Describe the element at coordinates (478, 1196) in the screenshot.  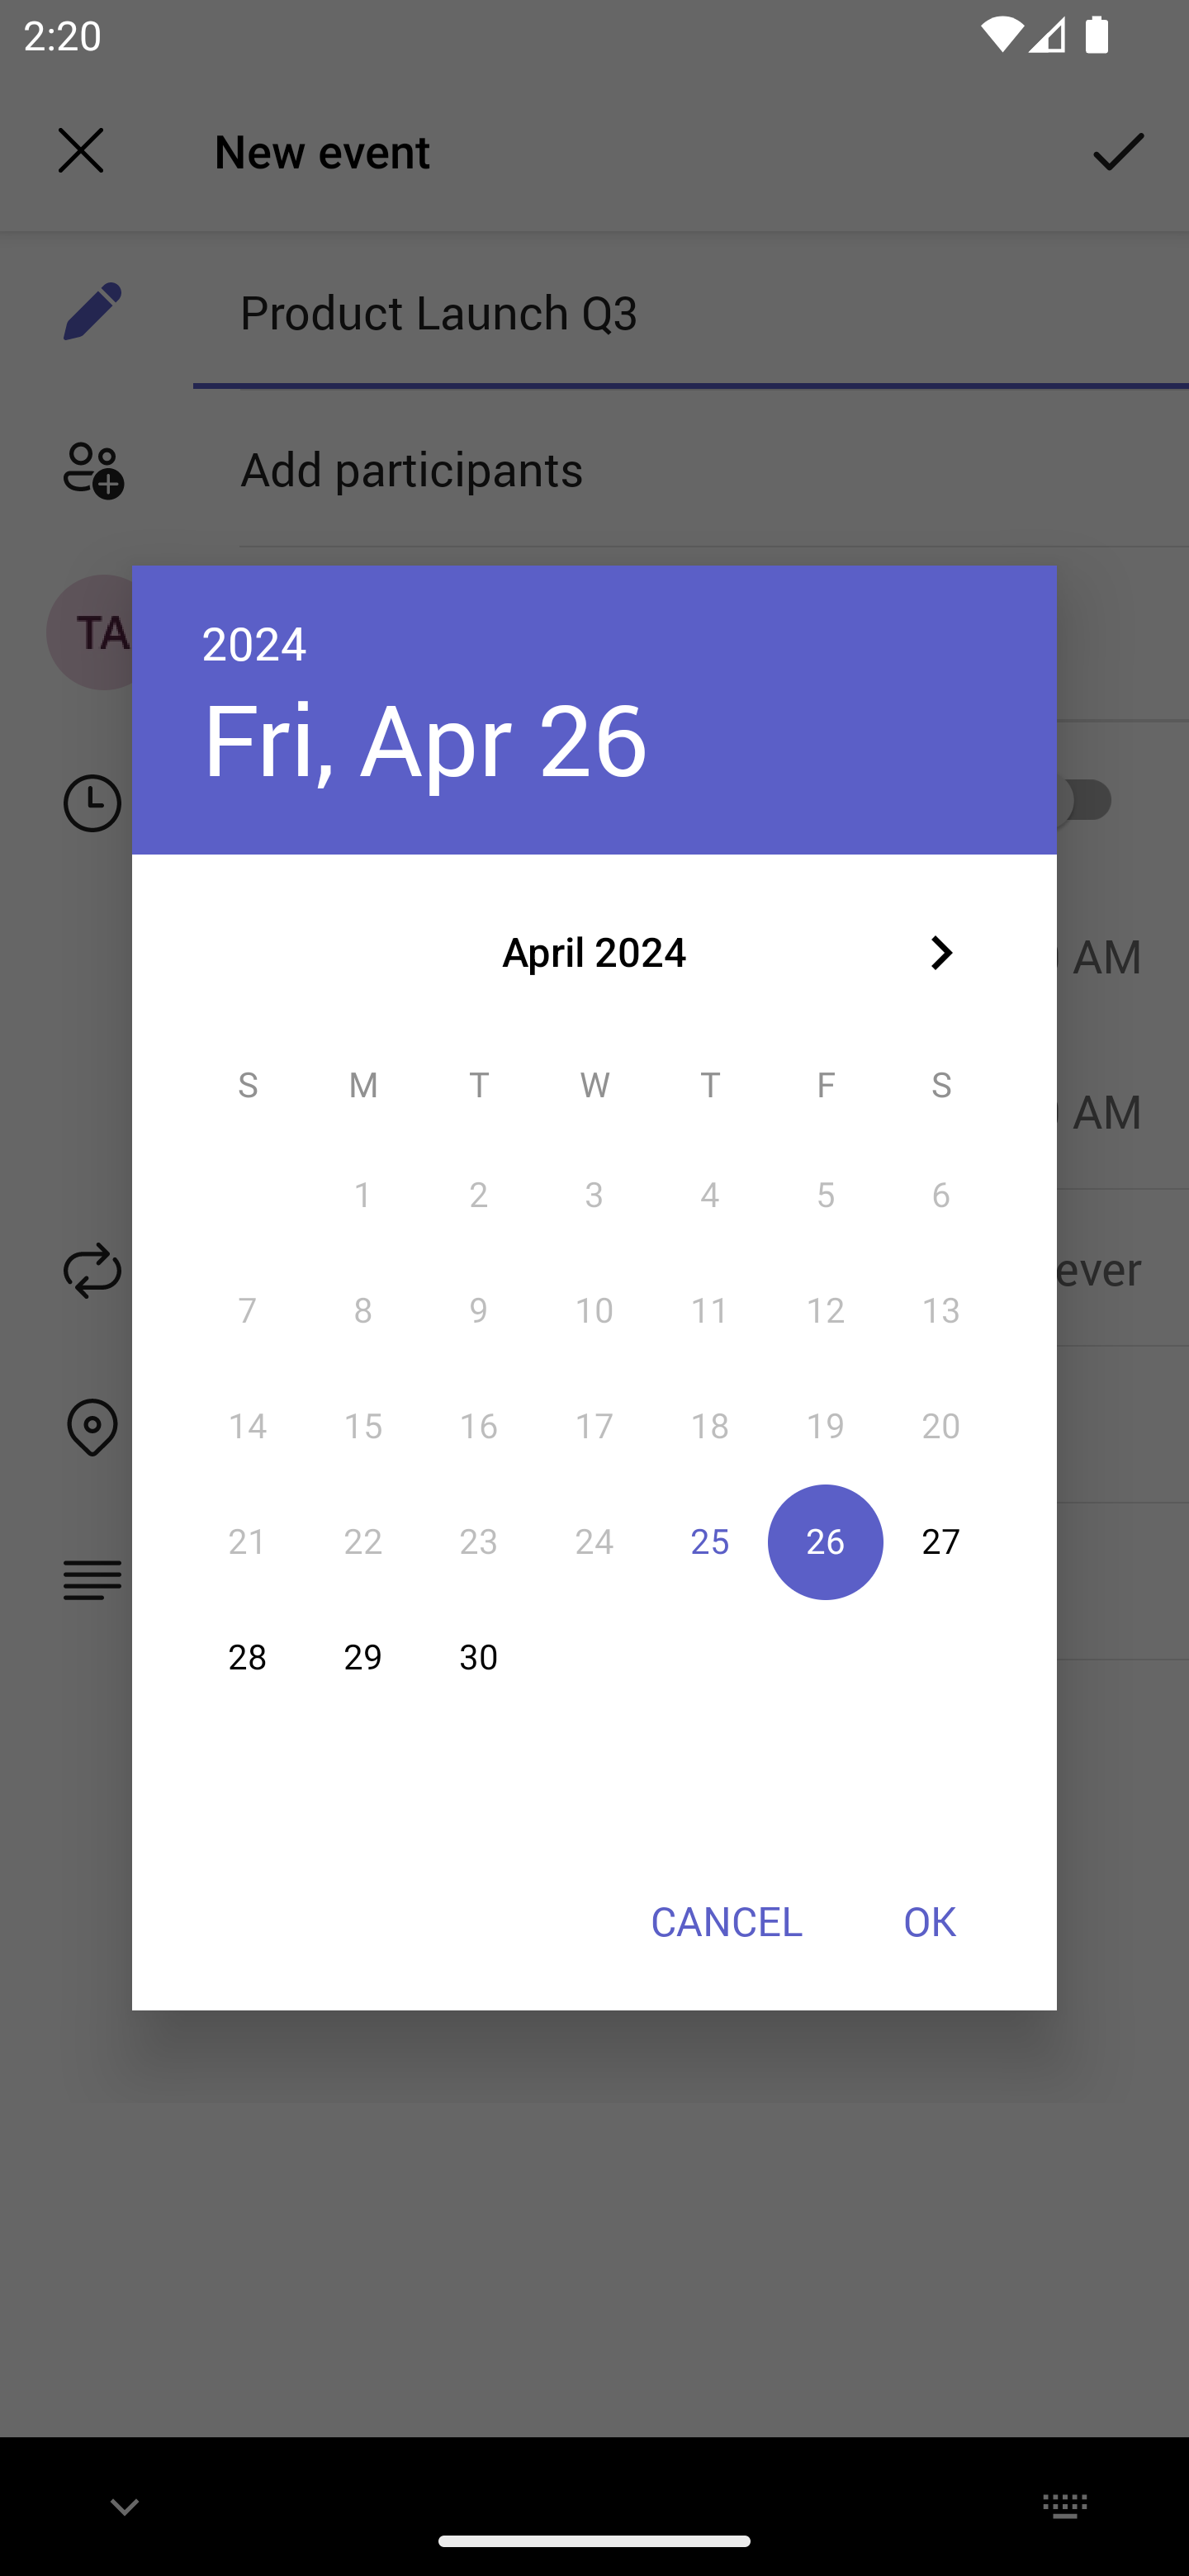
I see `2 02 April 2024` at that location.